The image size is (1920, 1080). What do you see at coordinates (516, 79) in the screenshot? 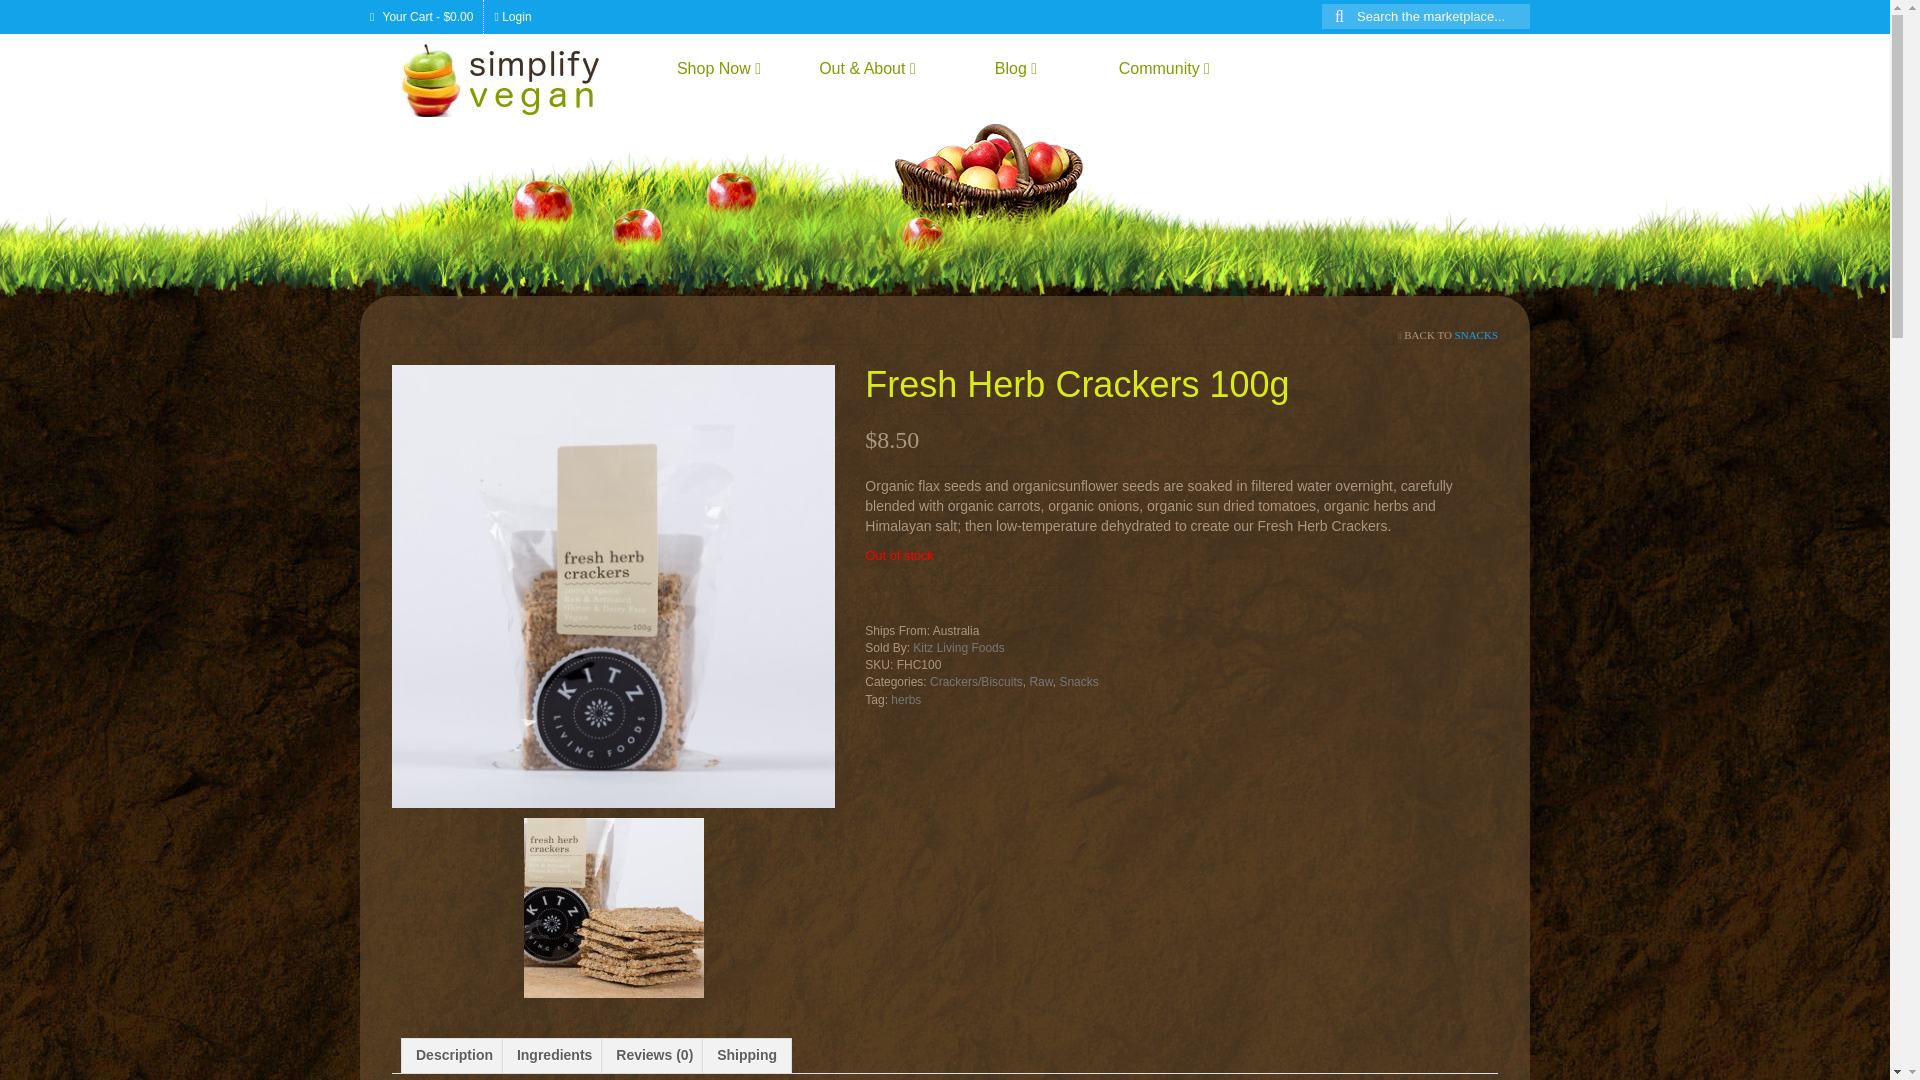
I see `simplifyvegan.com.au` at bounding box center [516, 79].